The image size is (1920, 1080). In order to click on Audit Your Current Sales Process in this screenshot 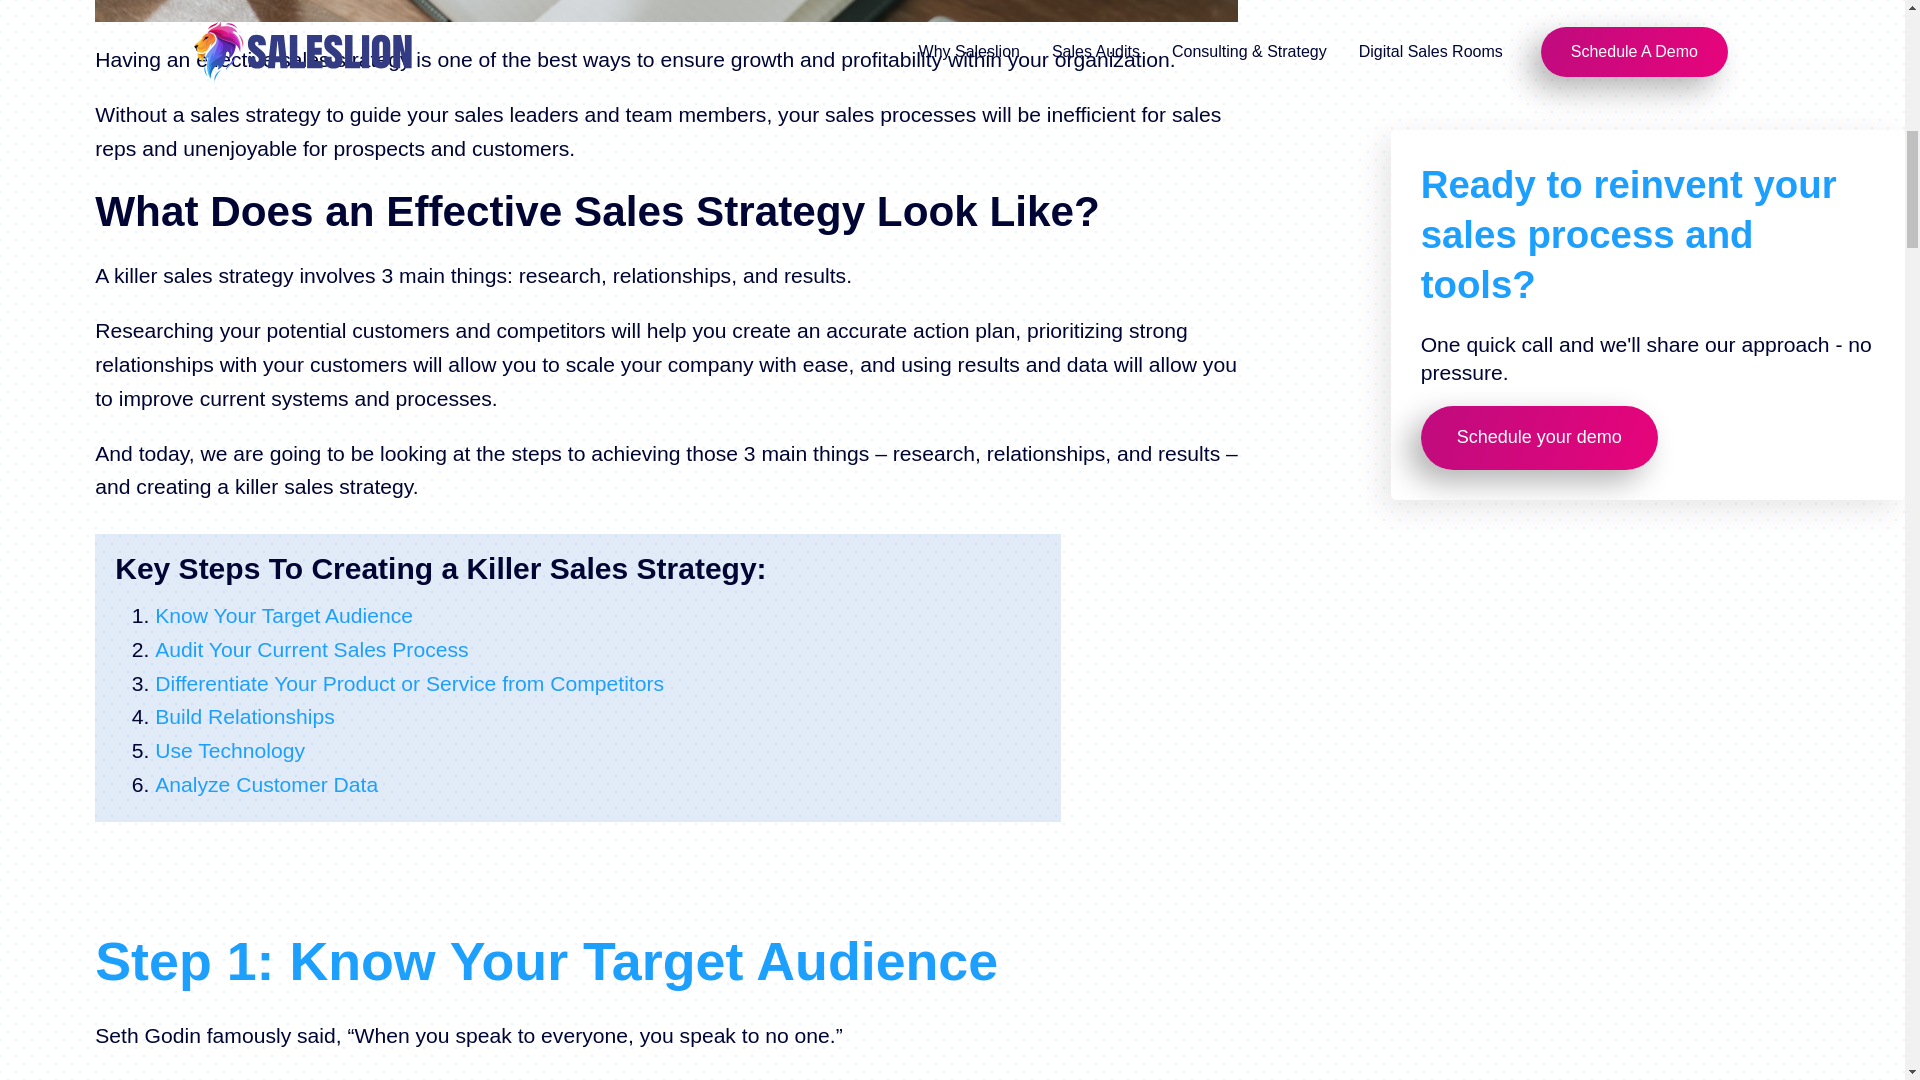, I will do `click(312, 650)`.